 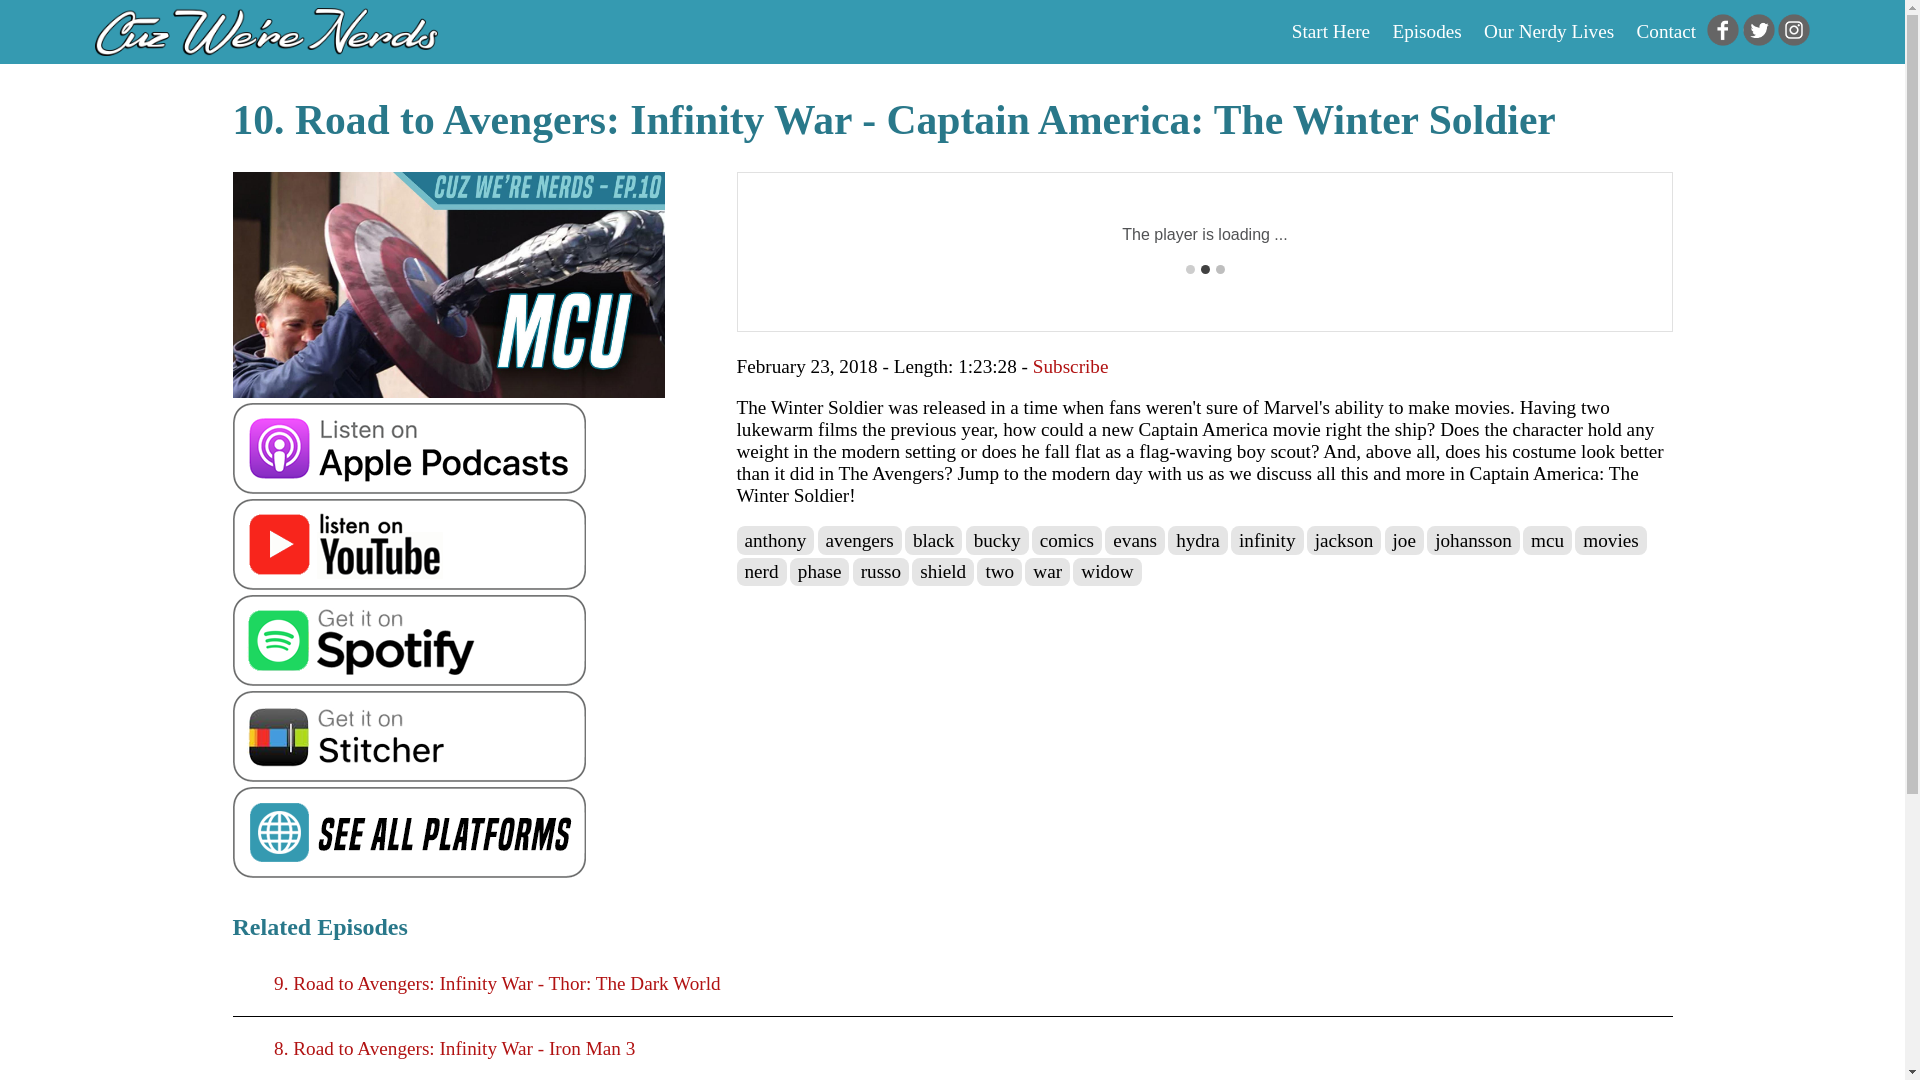 I want to click on Subscribe, so click(x=1070, y=366).